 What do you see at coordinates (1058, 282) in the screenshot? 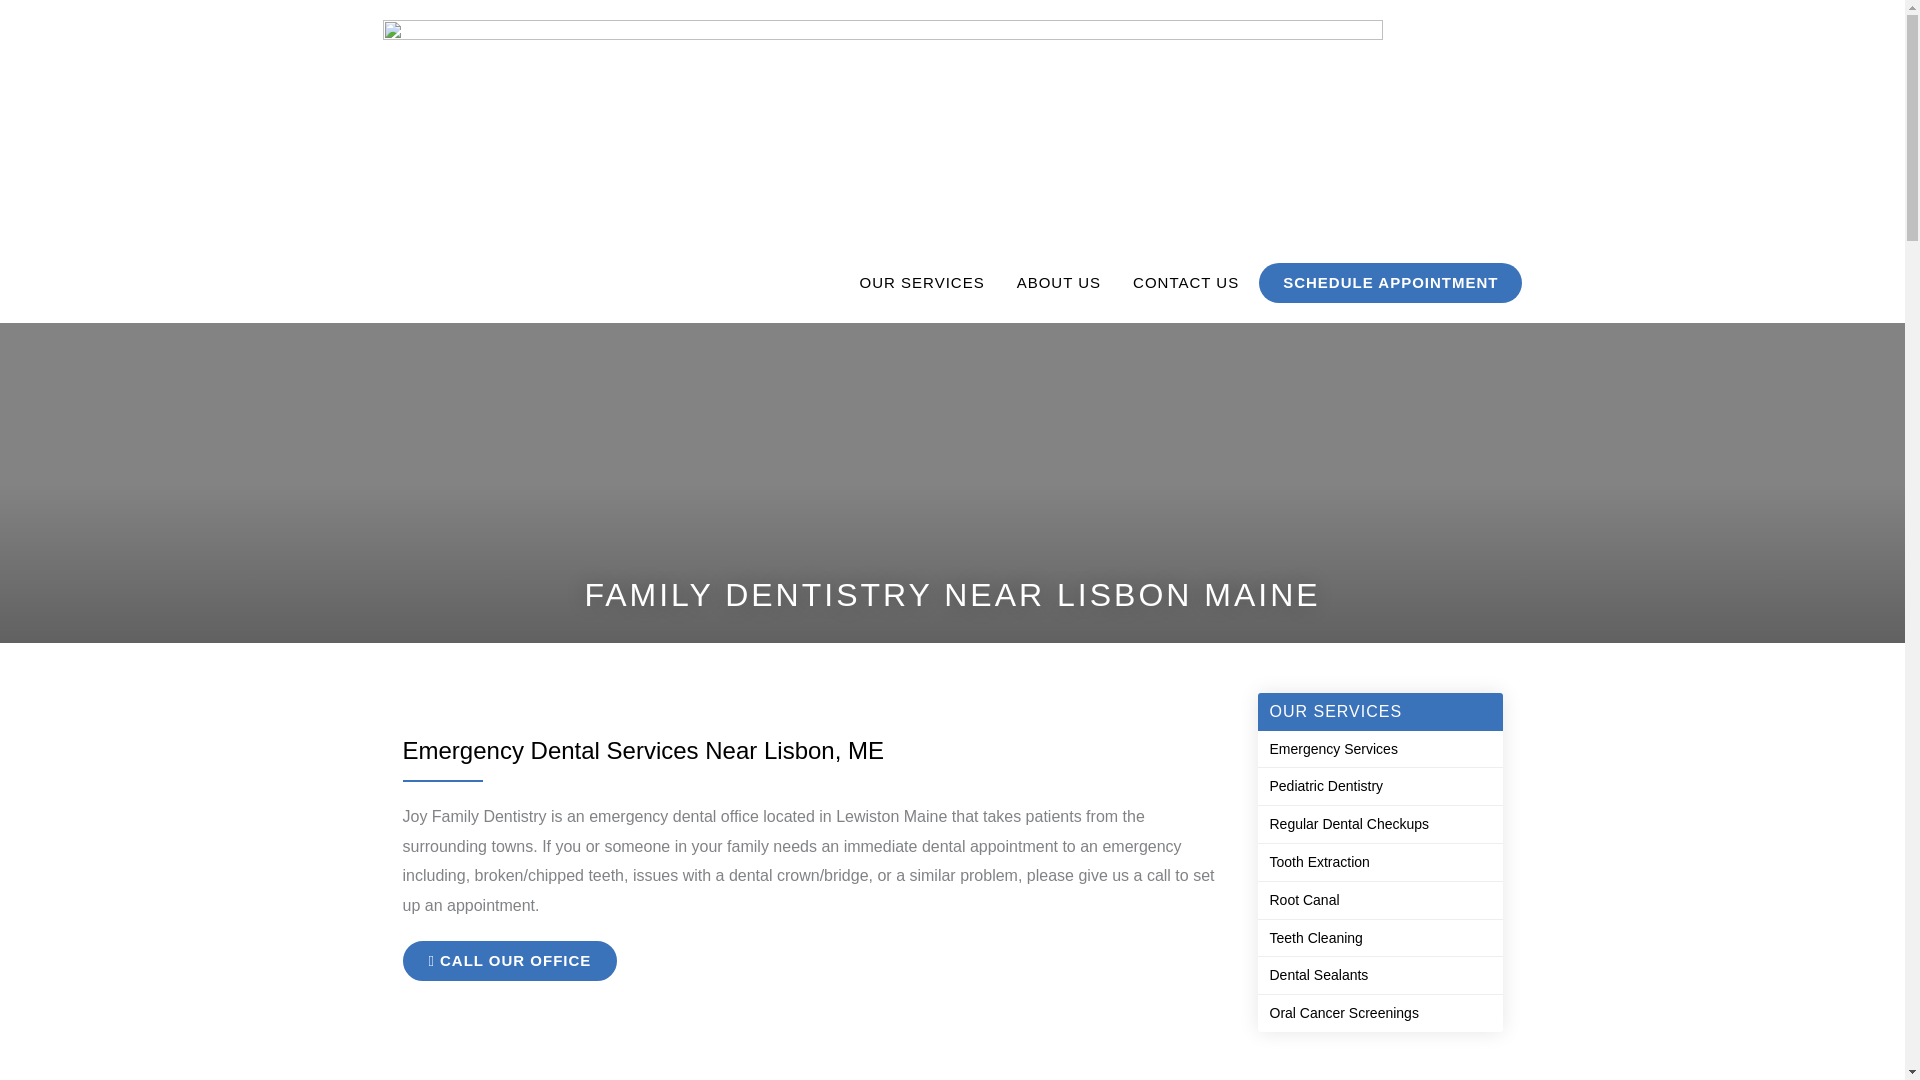
I see `ABOUT US` at bounding box center [1058, 282].